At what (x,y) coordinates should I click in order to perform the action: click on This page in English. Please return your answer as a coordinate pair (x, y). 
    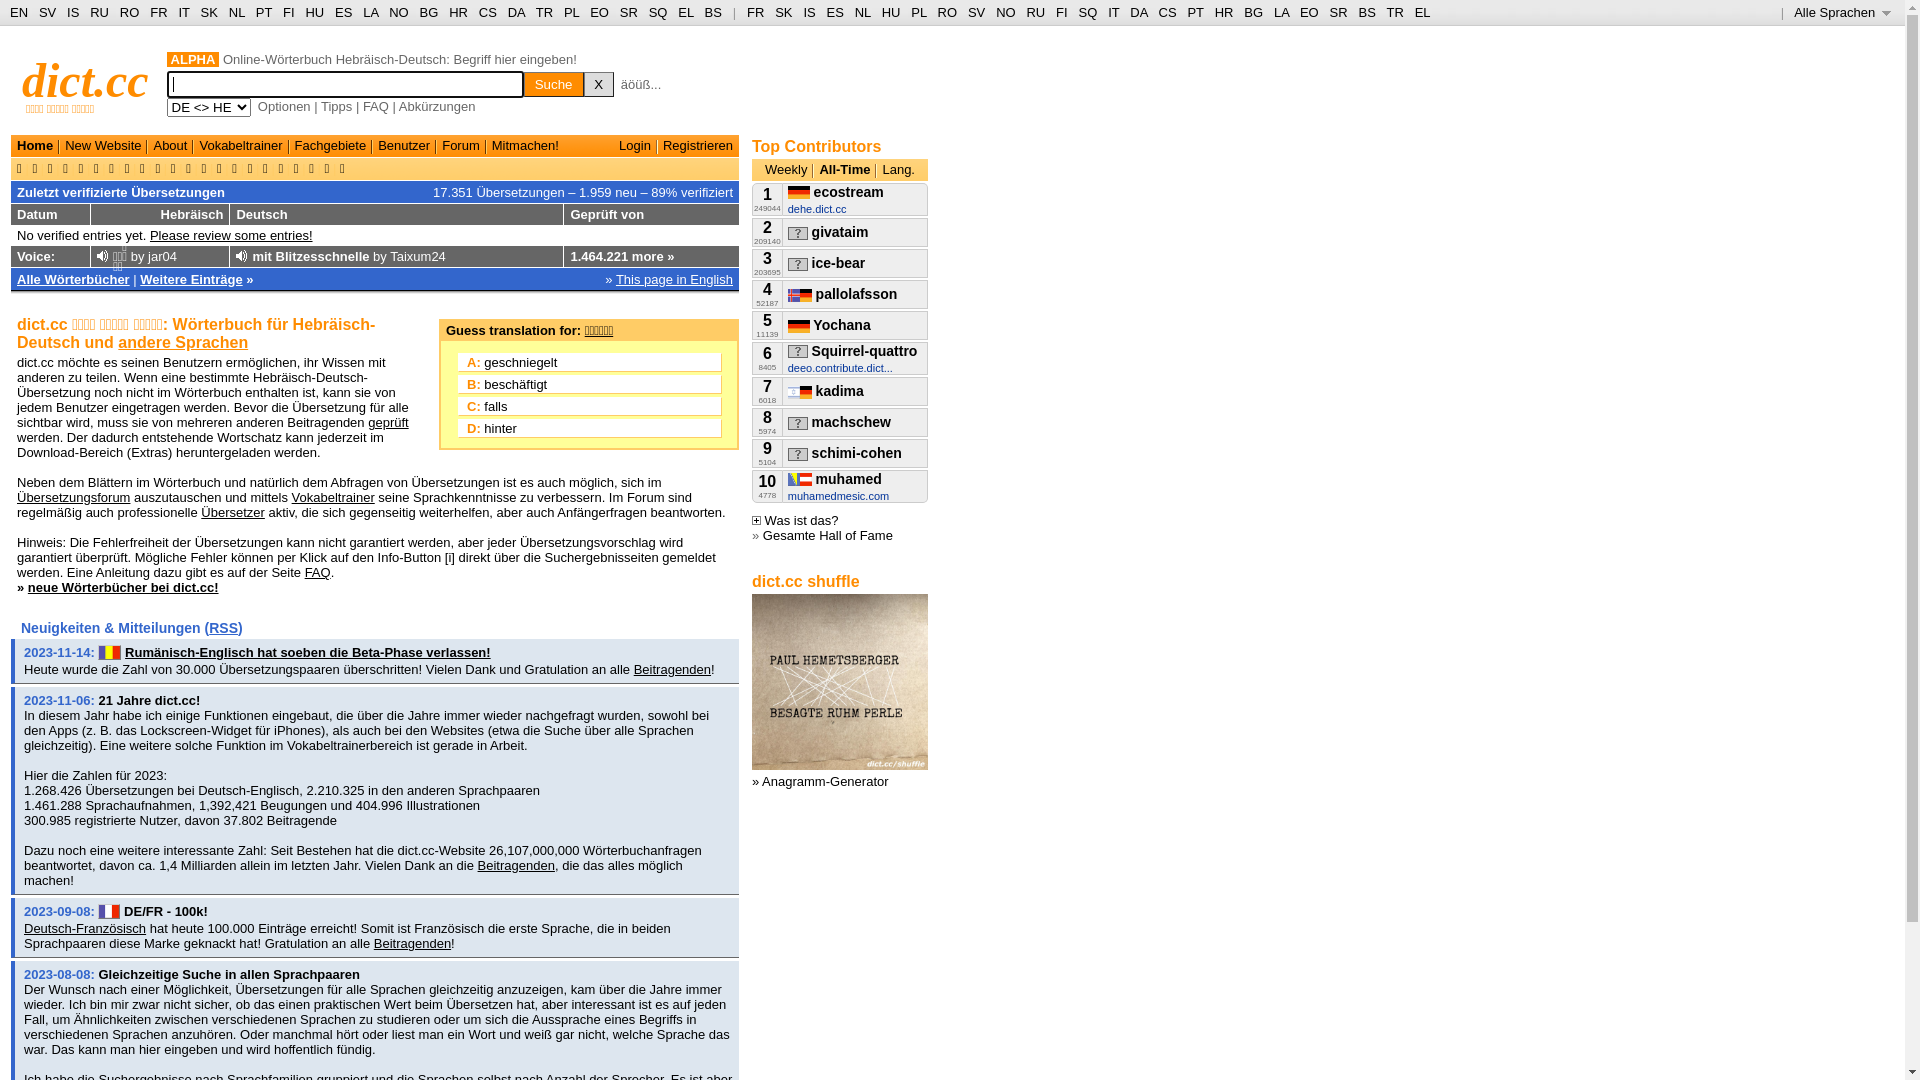
    Looking at the image, I should click on (674, 280).